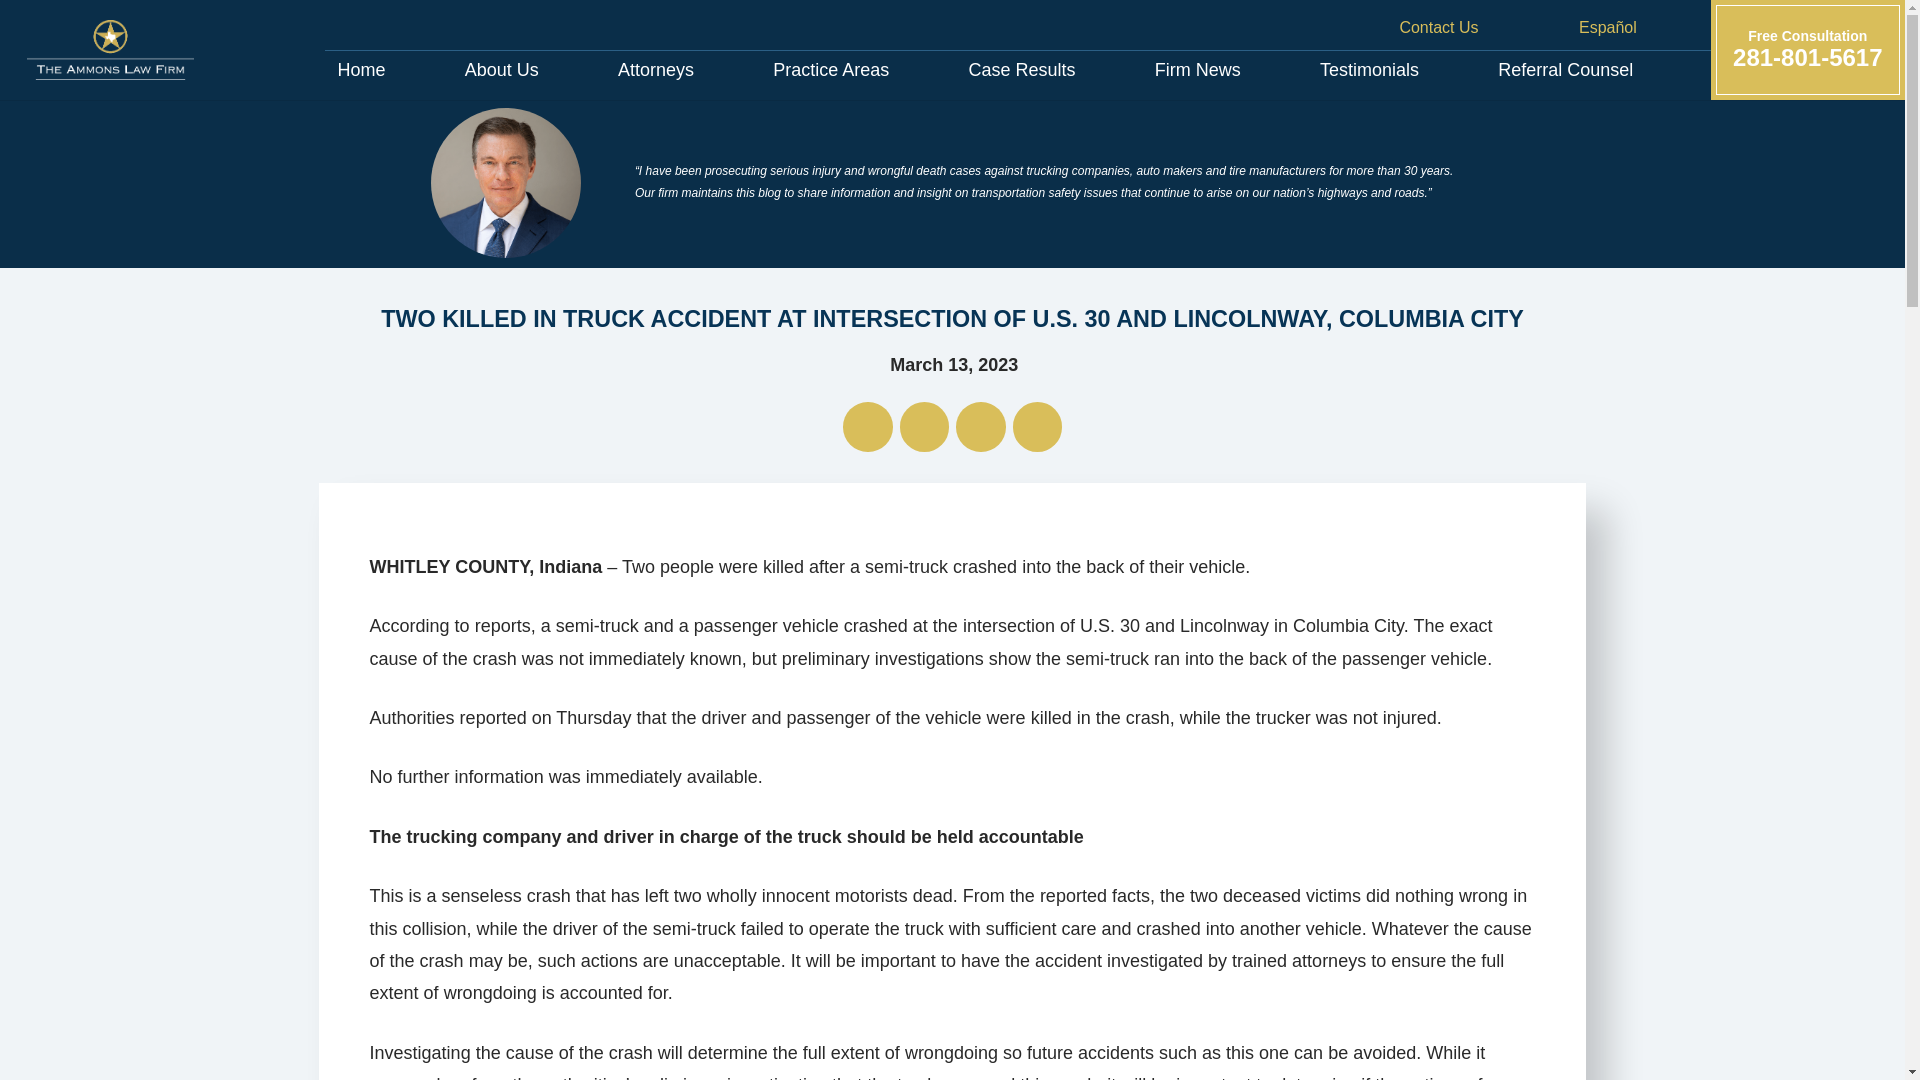 This screenshot has height=1080, width=1920. Describe the element at coordinates (1807, 50) in the screenshot. I see `Testimonials` at that location.